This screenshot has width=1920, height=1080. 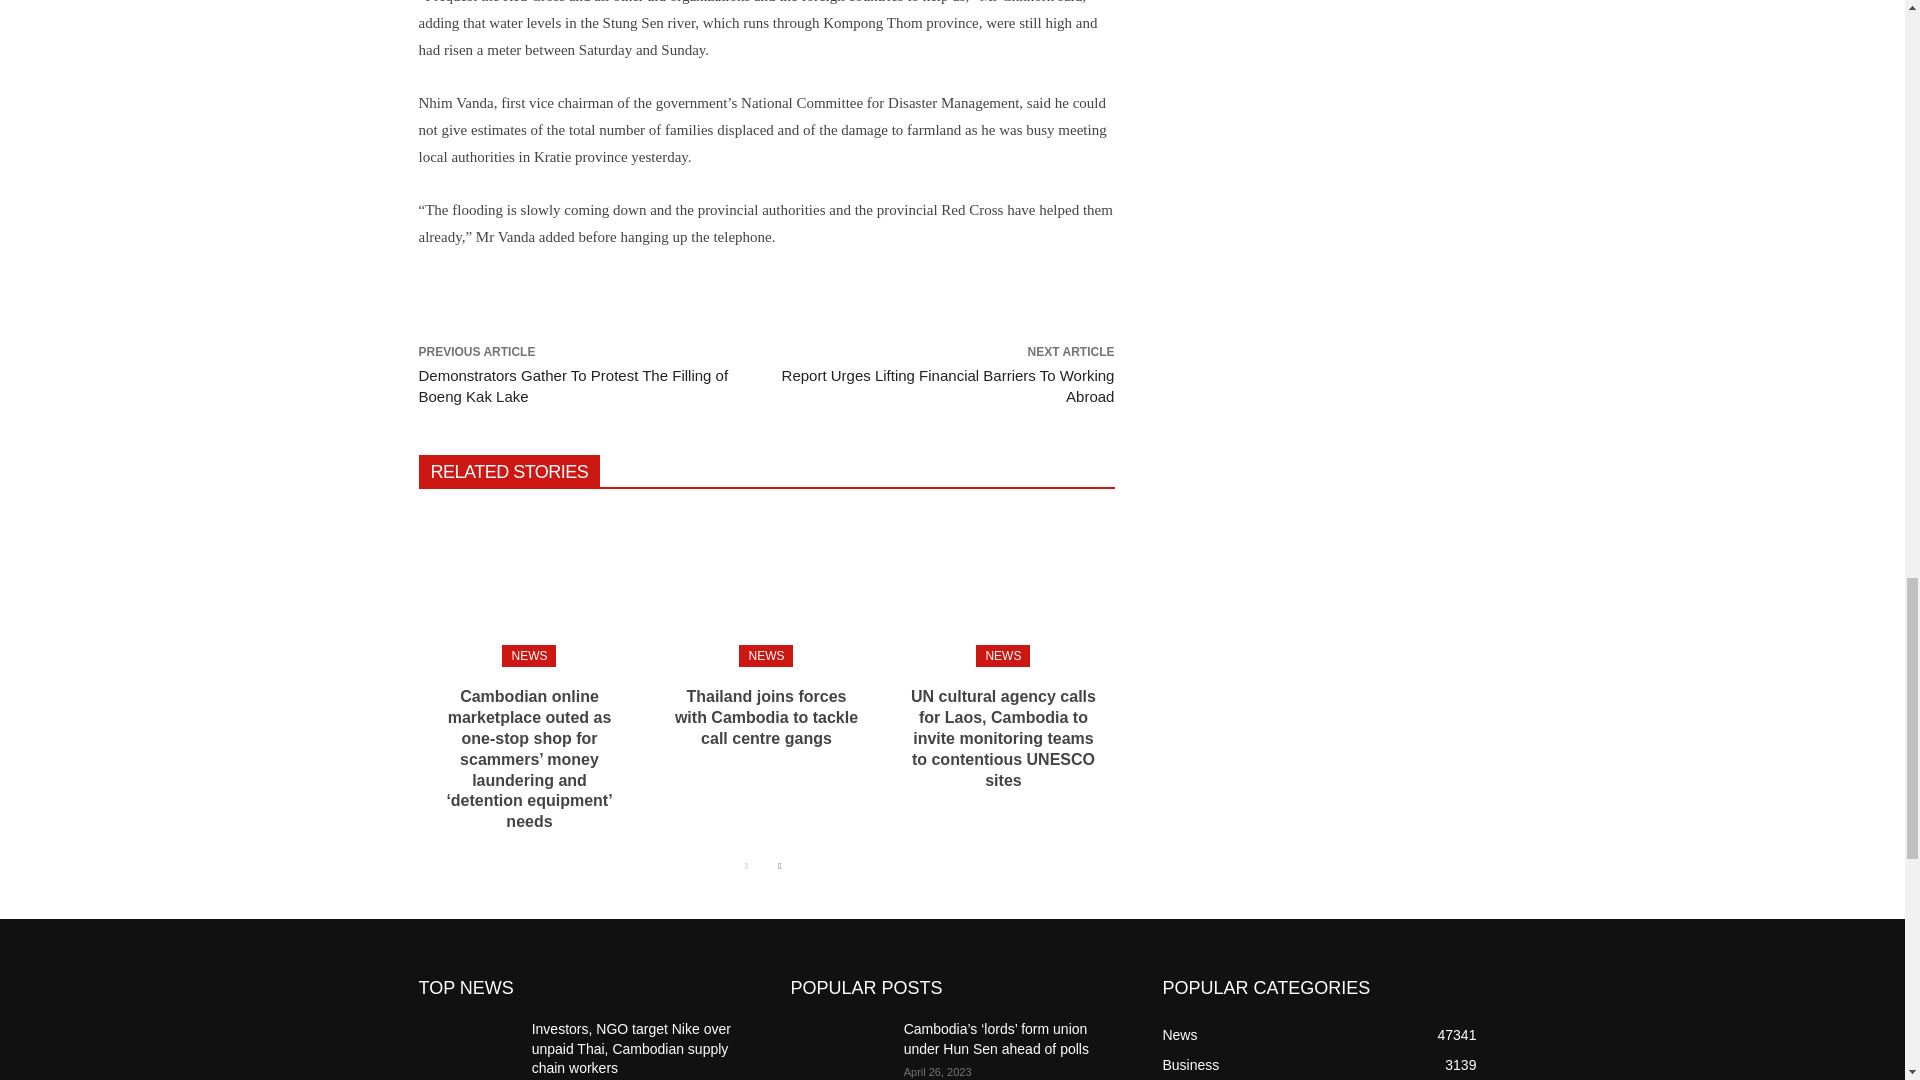 I want to click on Report Urges Lifting Financial Barriers To Working Abroad, so click(x=948, y=386).